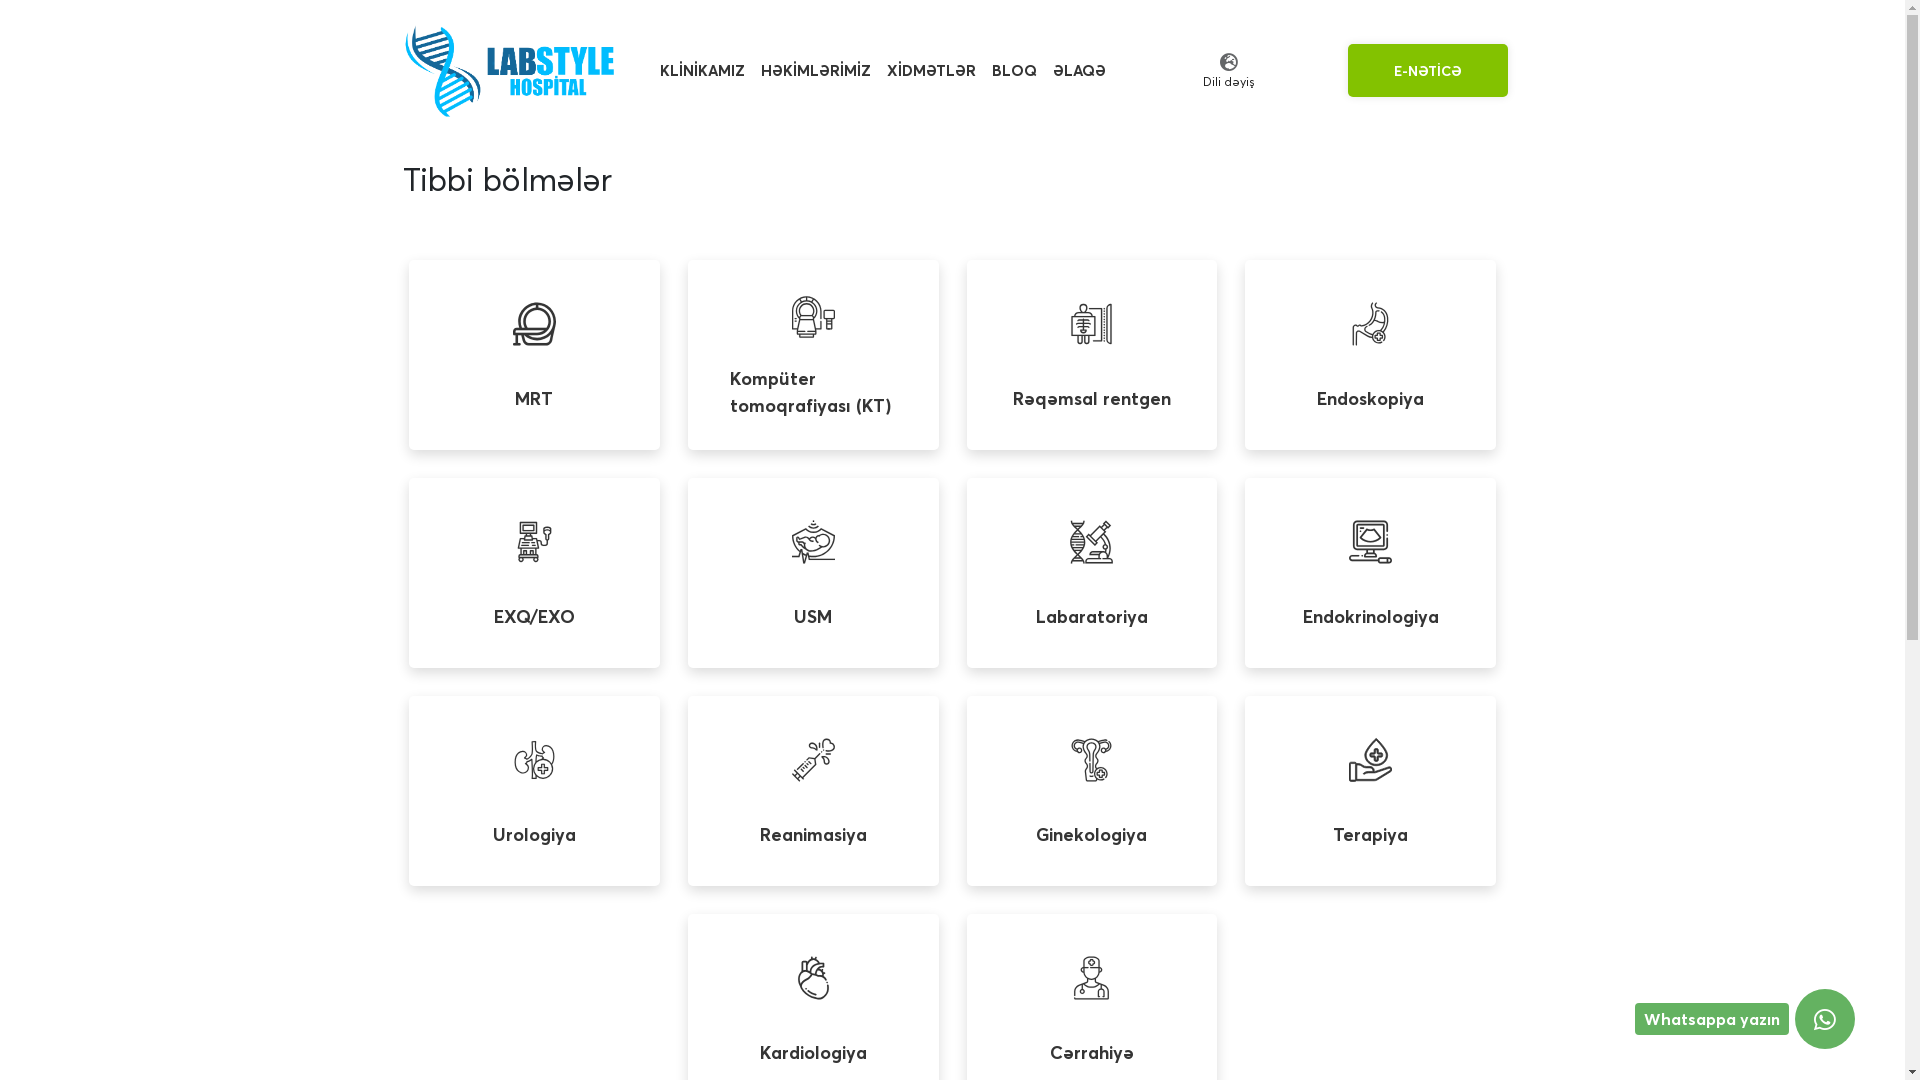 The image size is (1920, 1080). What do you see at coordinates (814, 573) in the screenshot?
I see `USM` at bounding box center [814, 573].